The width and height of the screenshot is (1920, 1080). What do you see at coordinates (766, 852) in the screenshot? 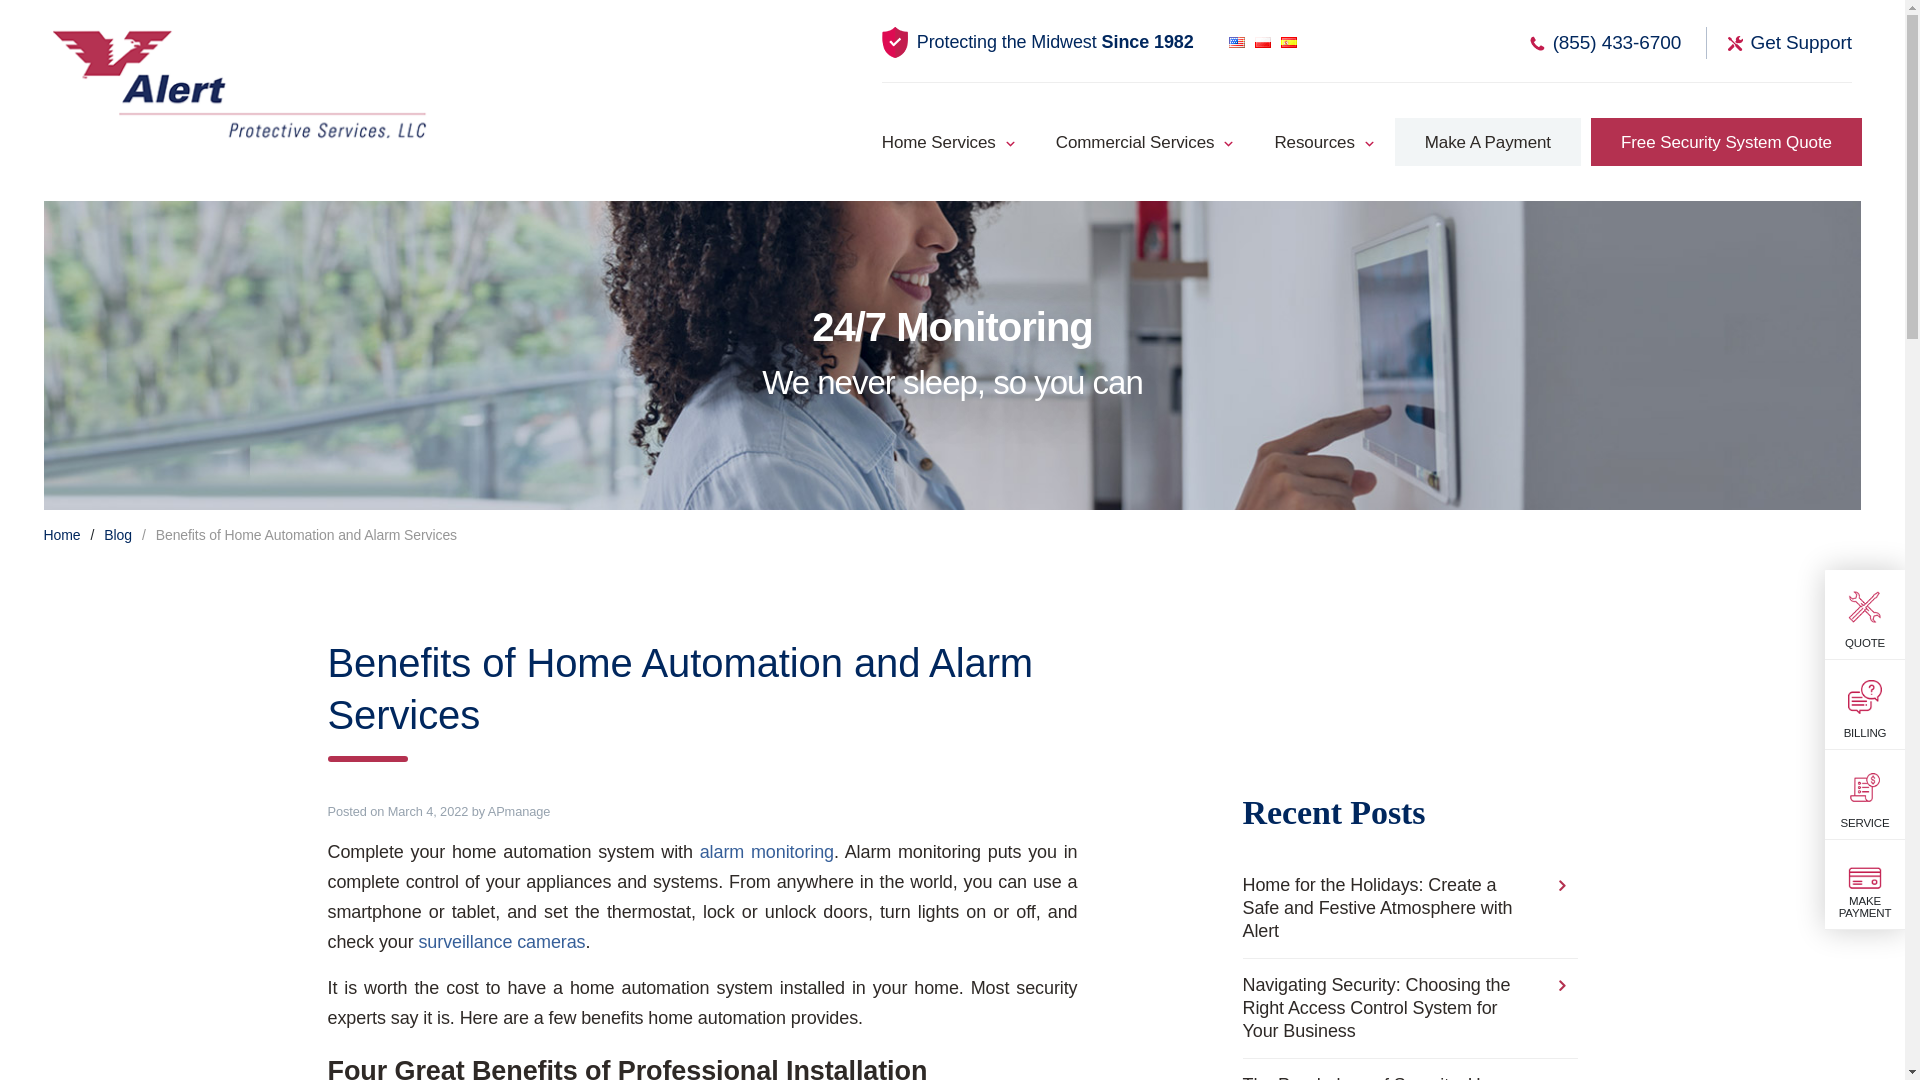
I see `alarm monitoring` at bounding box center [766, 852].